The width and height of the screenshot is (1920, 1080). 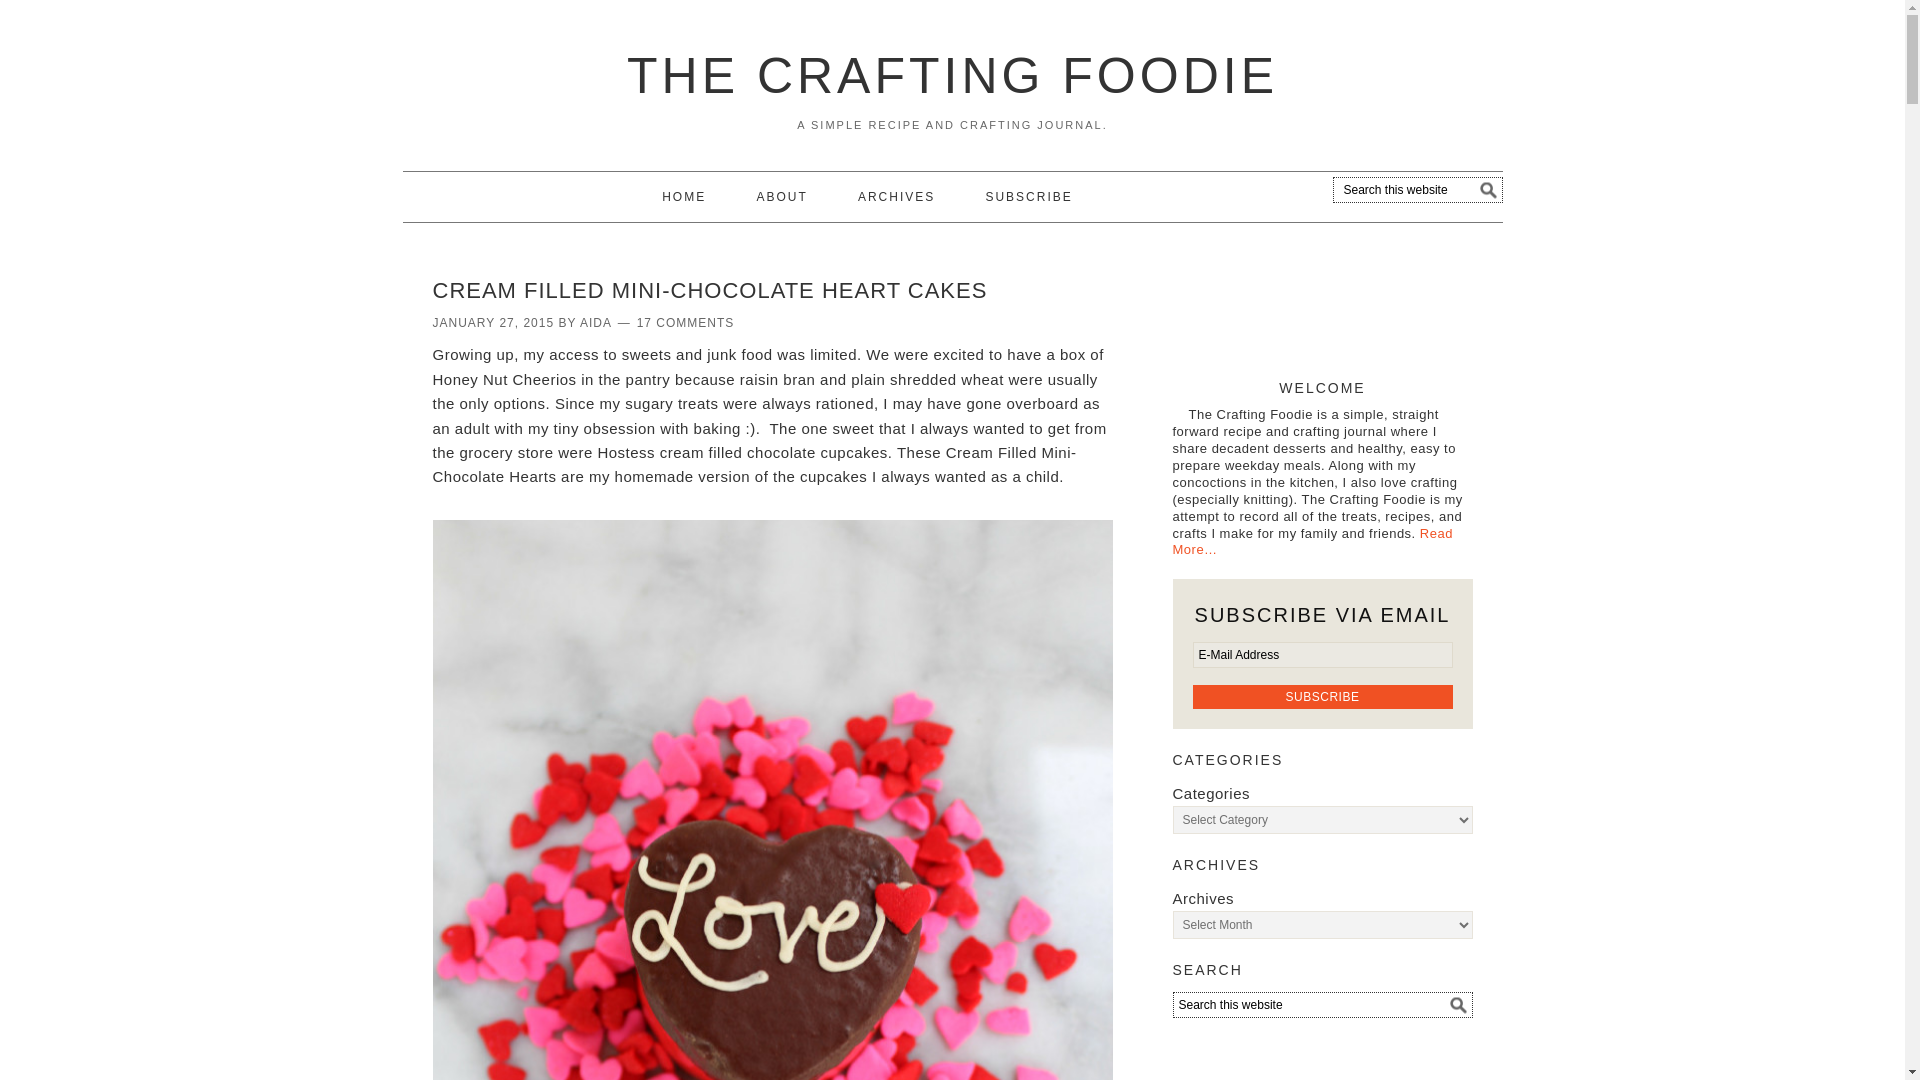 I want to click on Subscribe, so click(x=1322, y=696).